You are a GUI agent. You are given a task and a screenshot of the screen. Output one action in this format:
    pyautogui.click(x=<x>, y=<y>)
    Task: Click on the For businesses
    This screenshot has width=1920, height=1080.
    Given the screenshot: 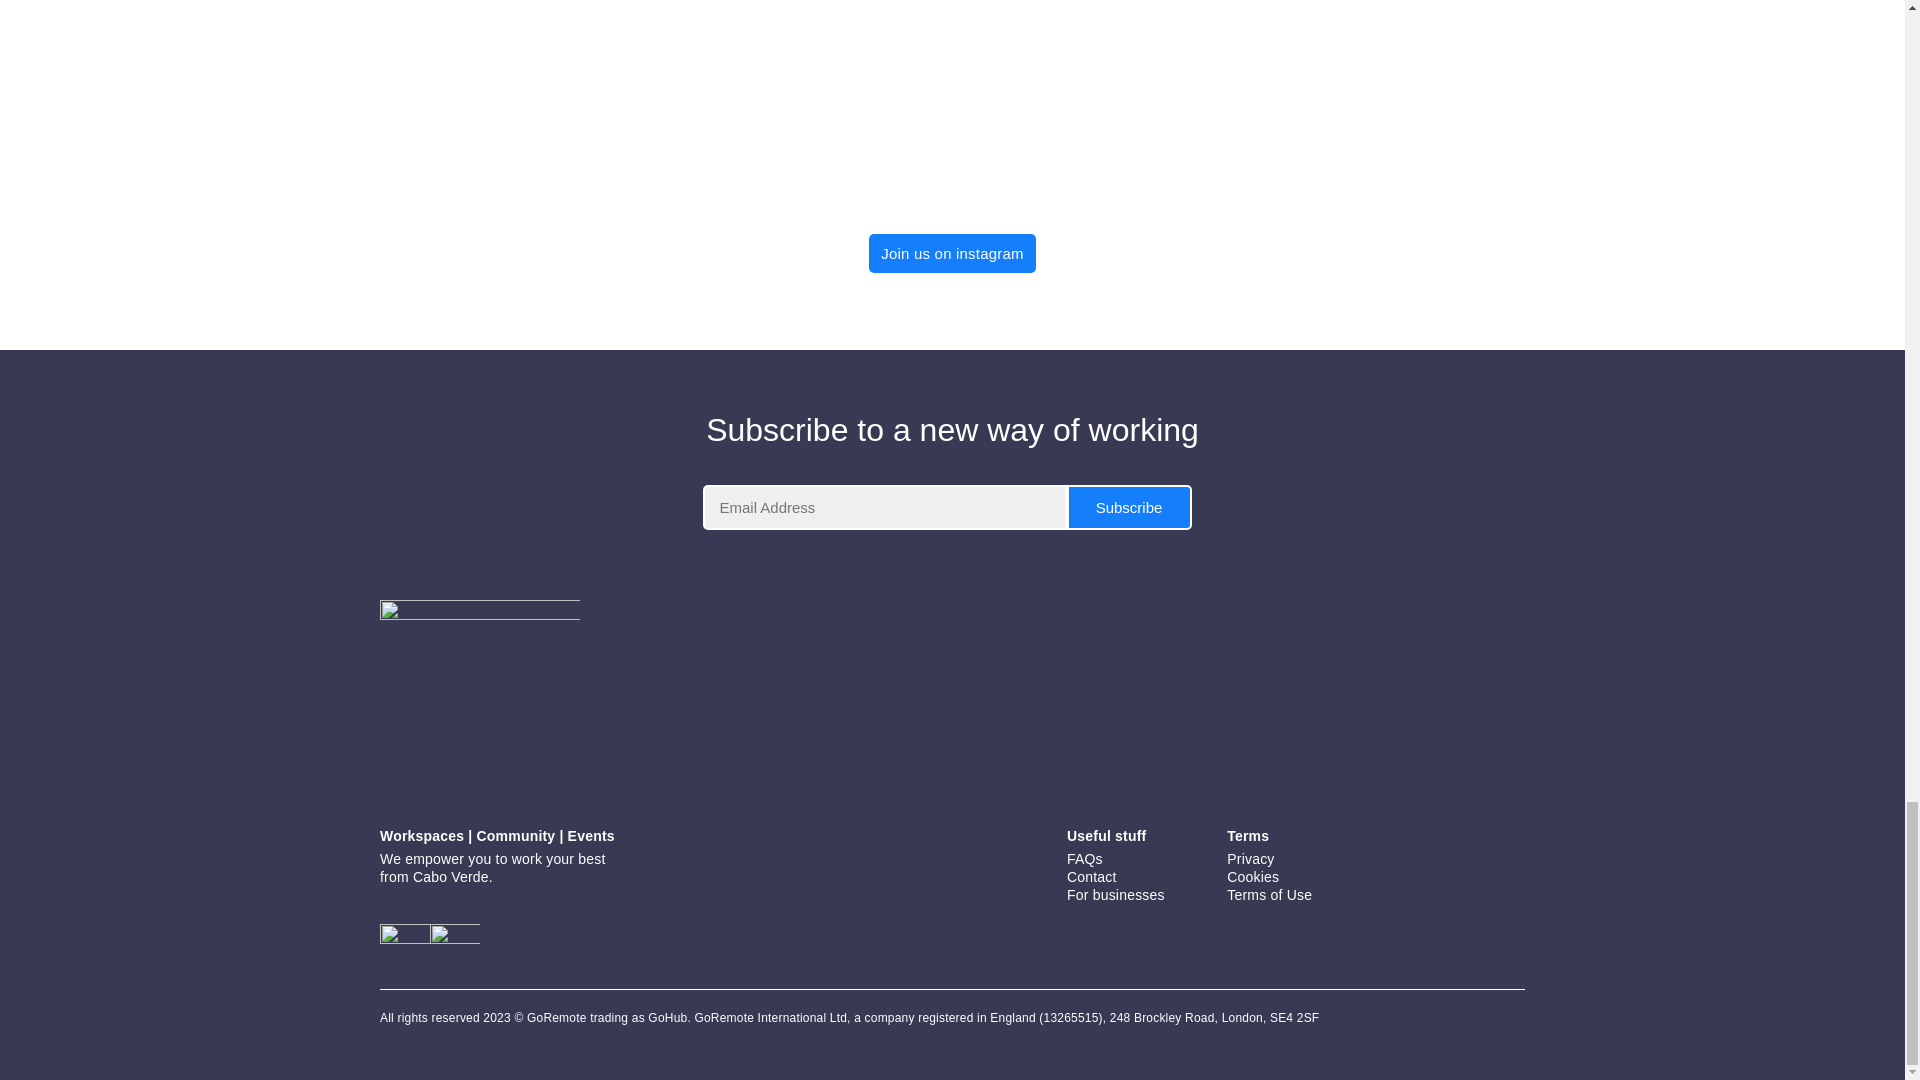 What is the action you would take?
    pyautogui.click(x=1116, y=894)
    